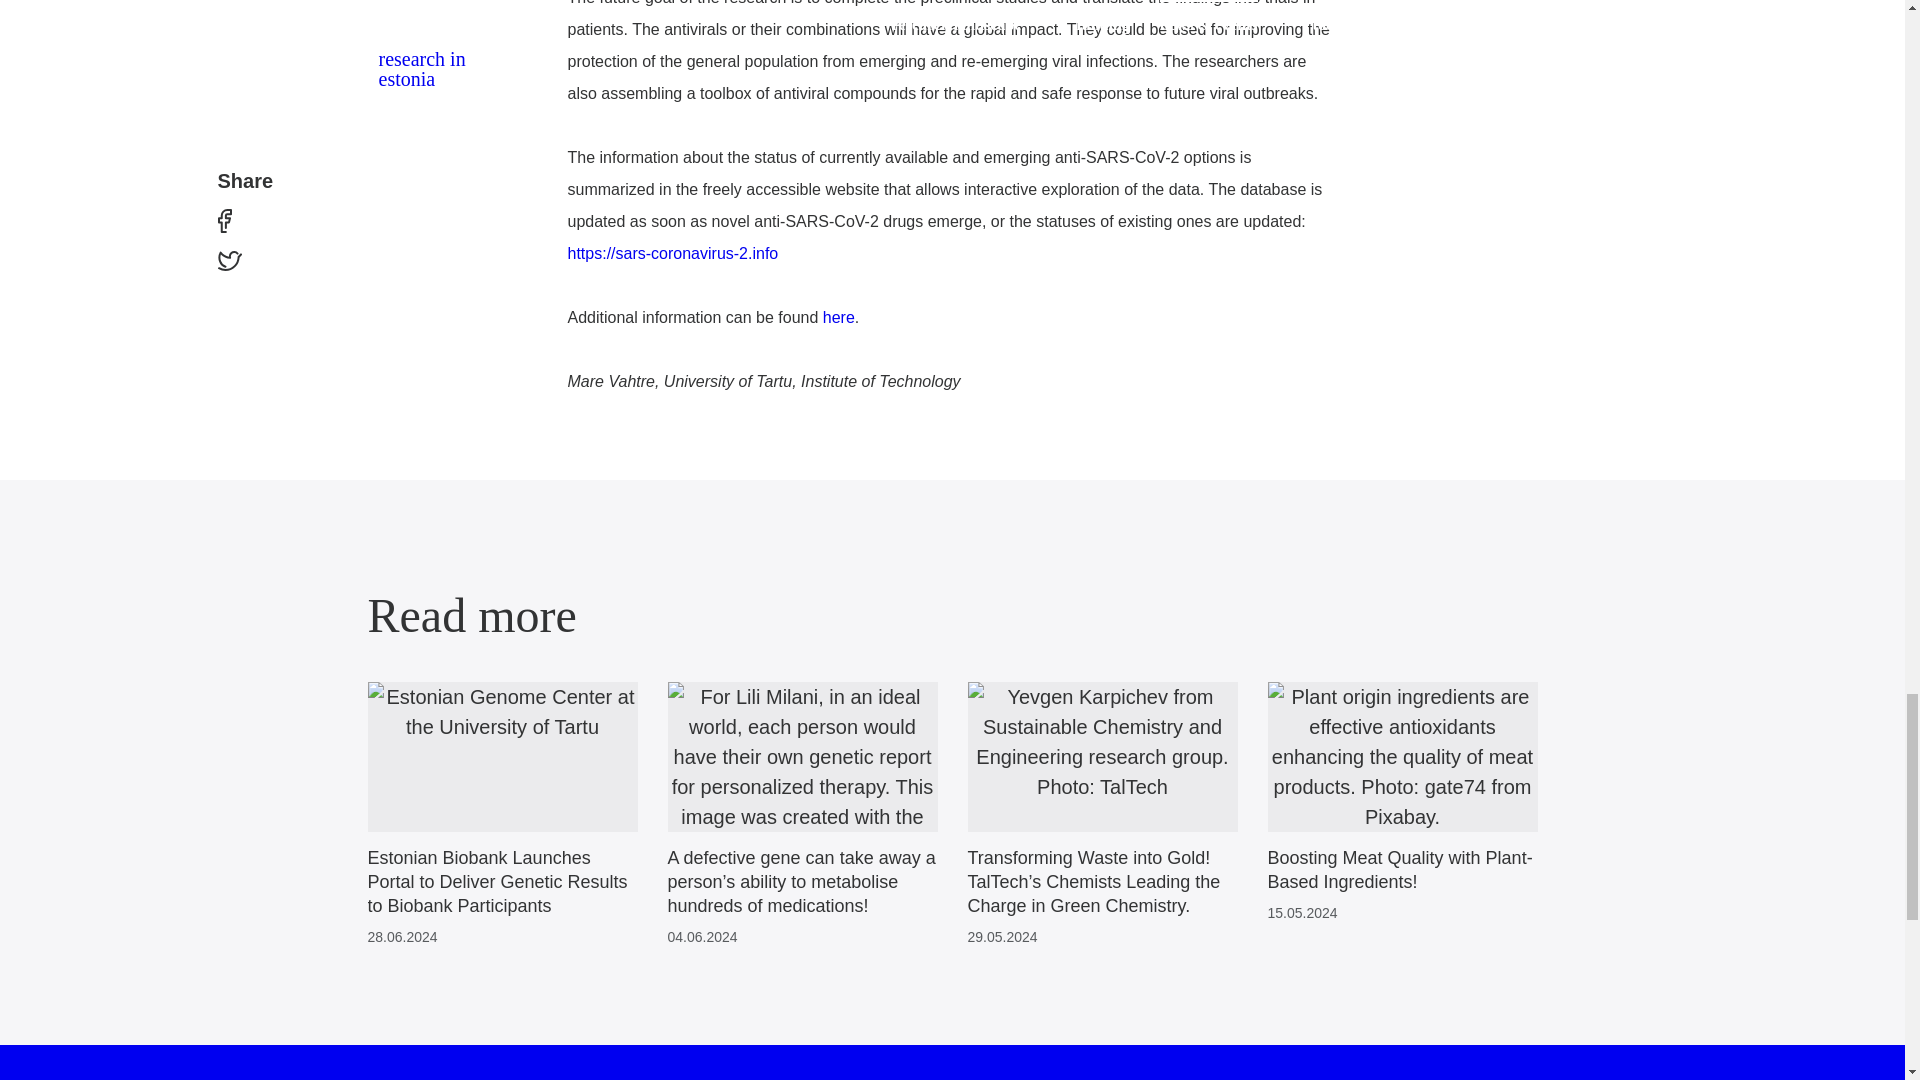  Describe the element at coordinates (838, 317) in the screenshot. I see `here` at that location.